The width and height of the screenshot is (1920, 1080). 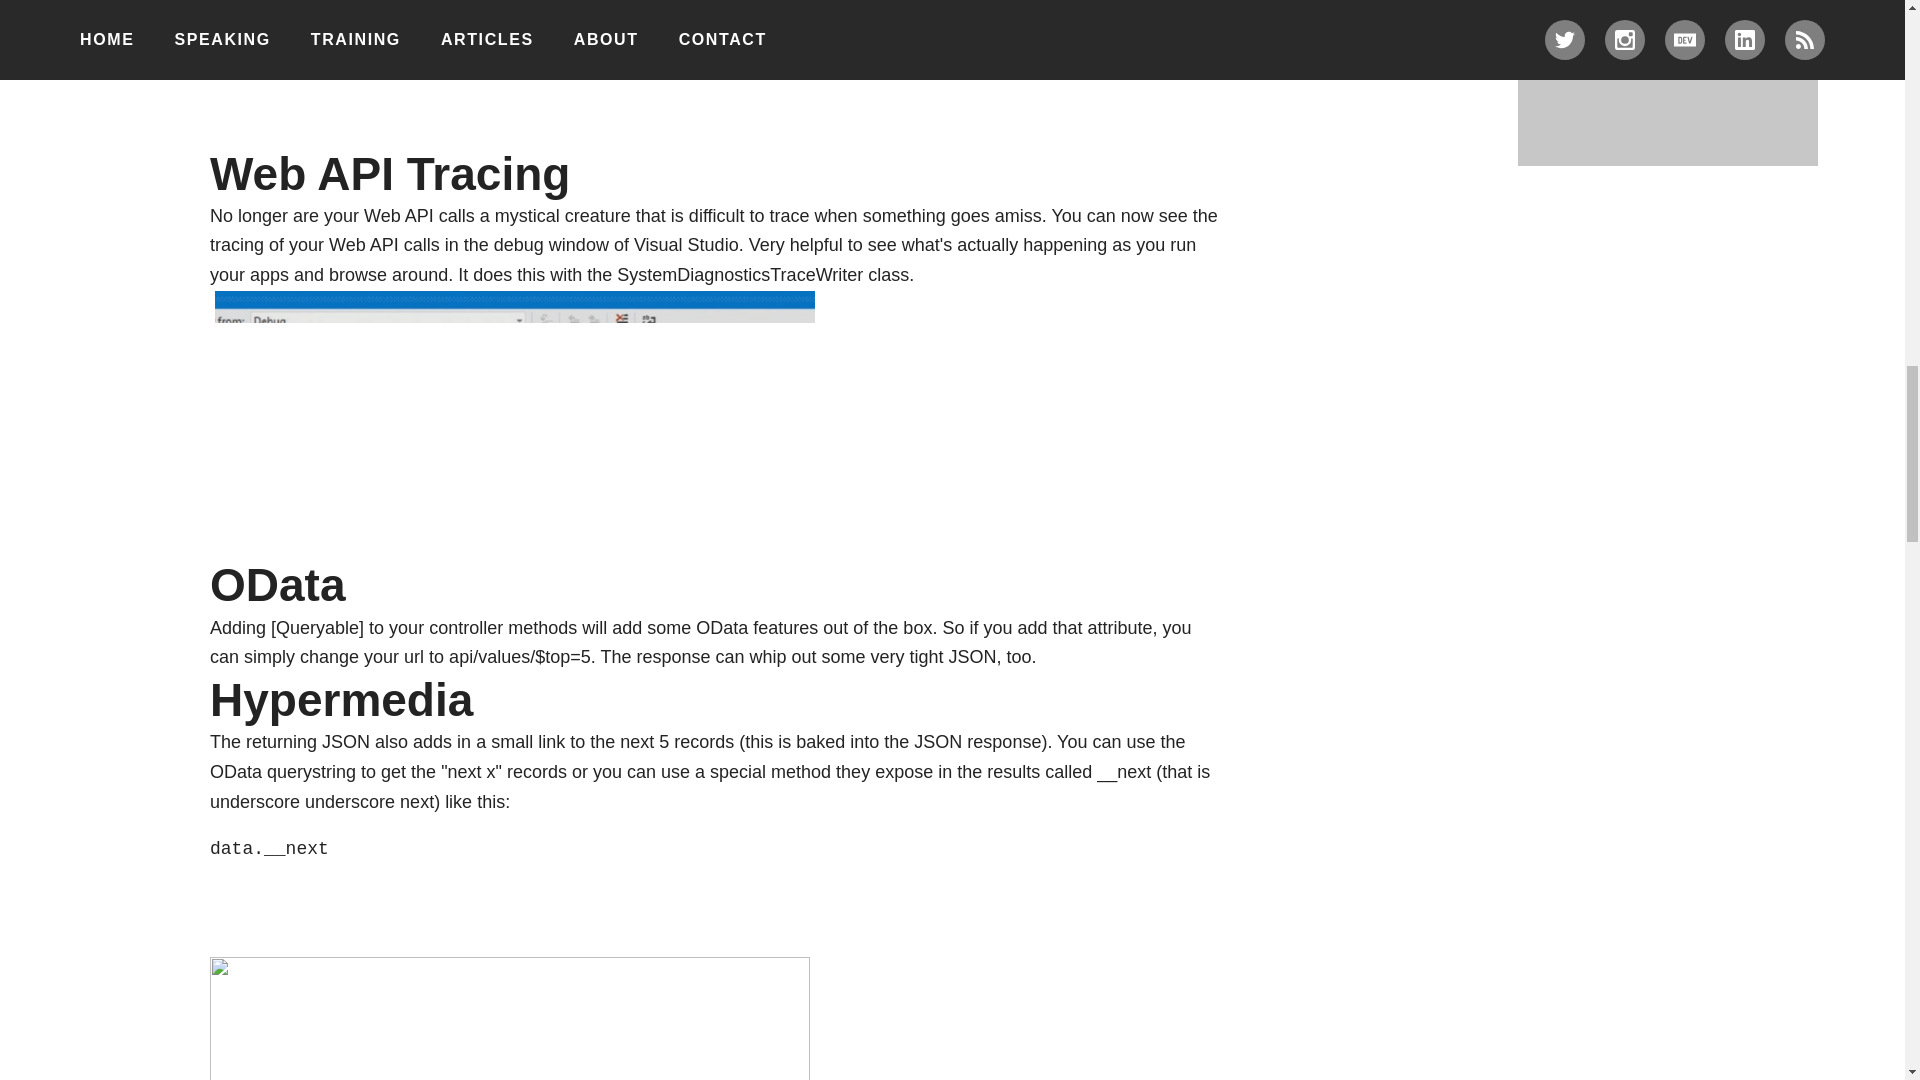 What do you see at coordinates (510, 27) in the screenshot?
I see `ASP.NET Templates` at bounding box center [510, 27].